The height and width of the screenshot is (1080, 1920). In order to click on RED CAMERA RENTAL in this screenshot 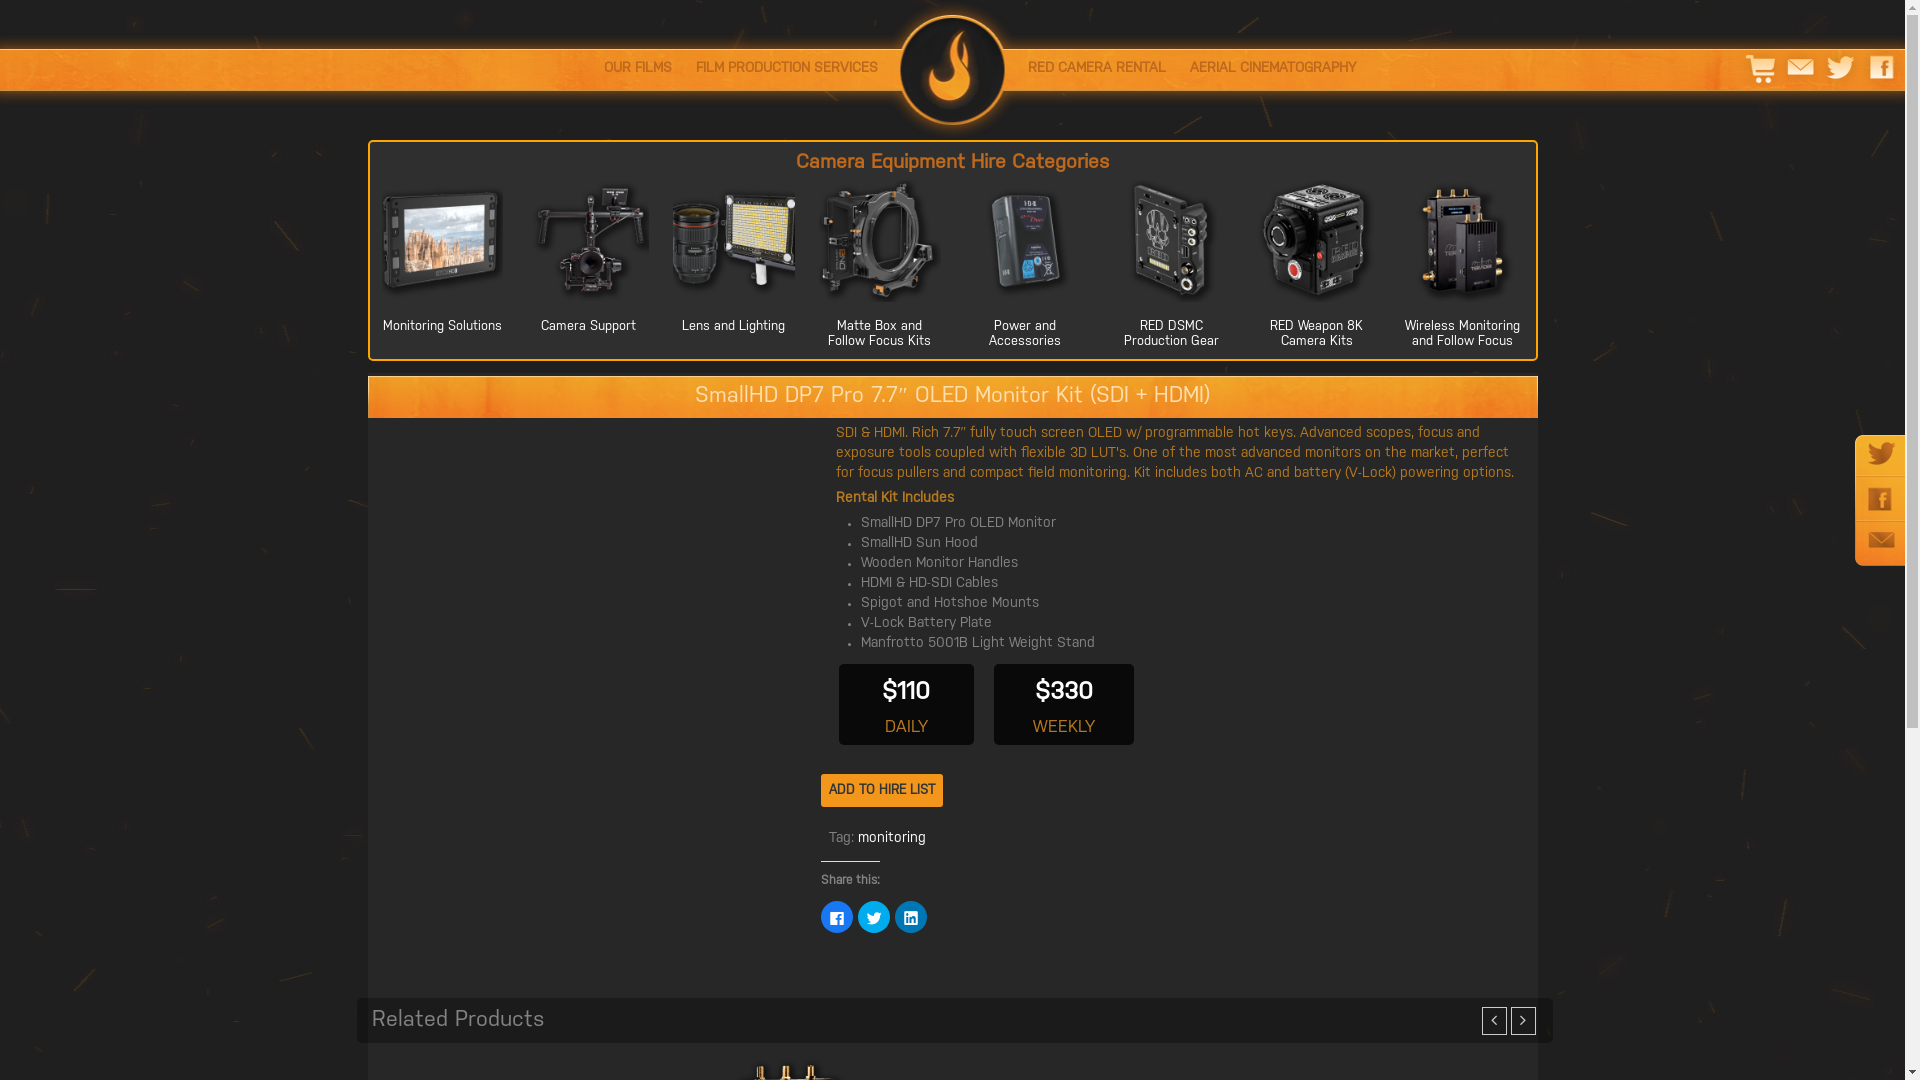, I will do `click(1096, 70)`.